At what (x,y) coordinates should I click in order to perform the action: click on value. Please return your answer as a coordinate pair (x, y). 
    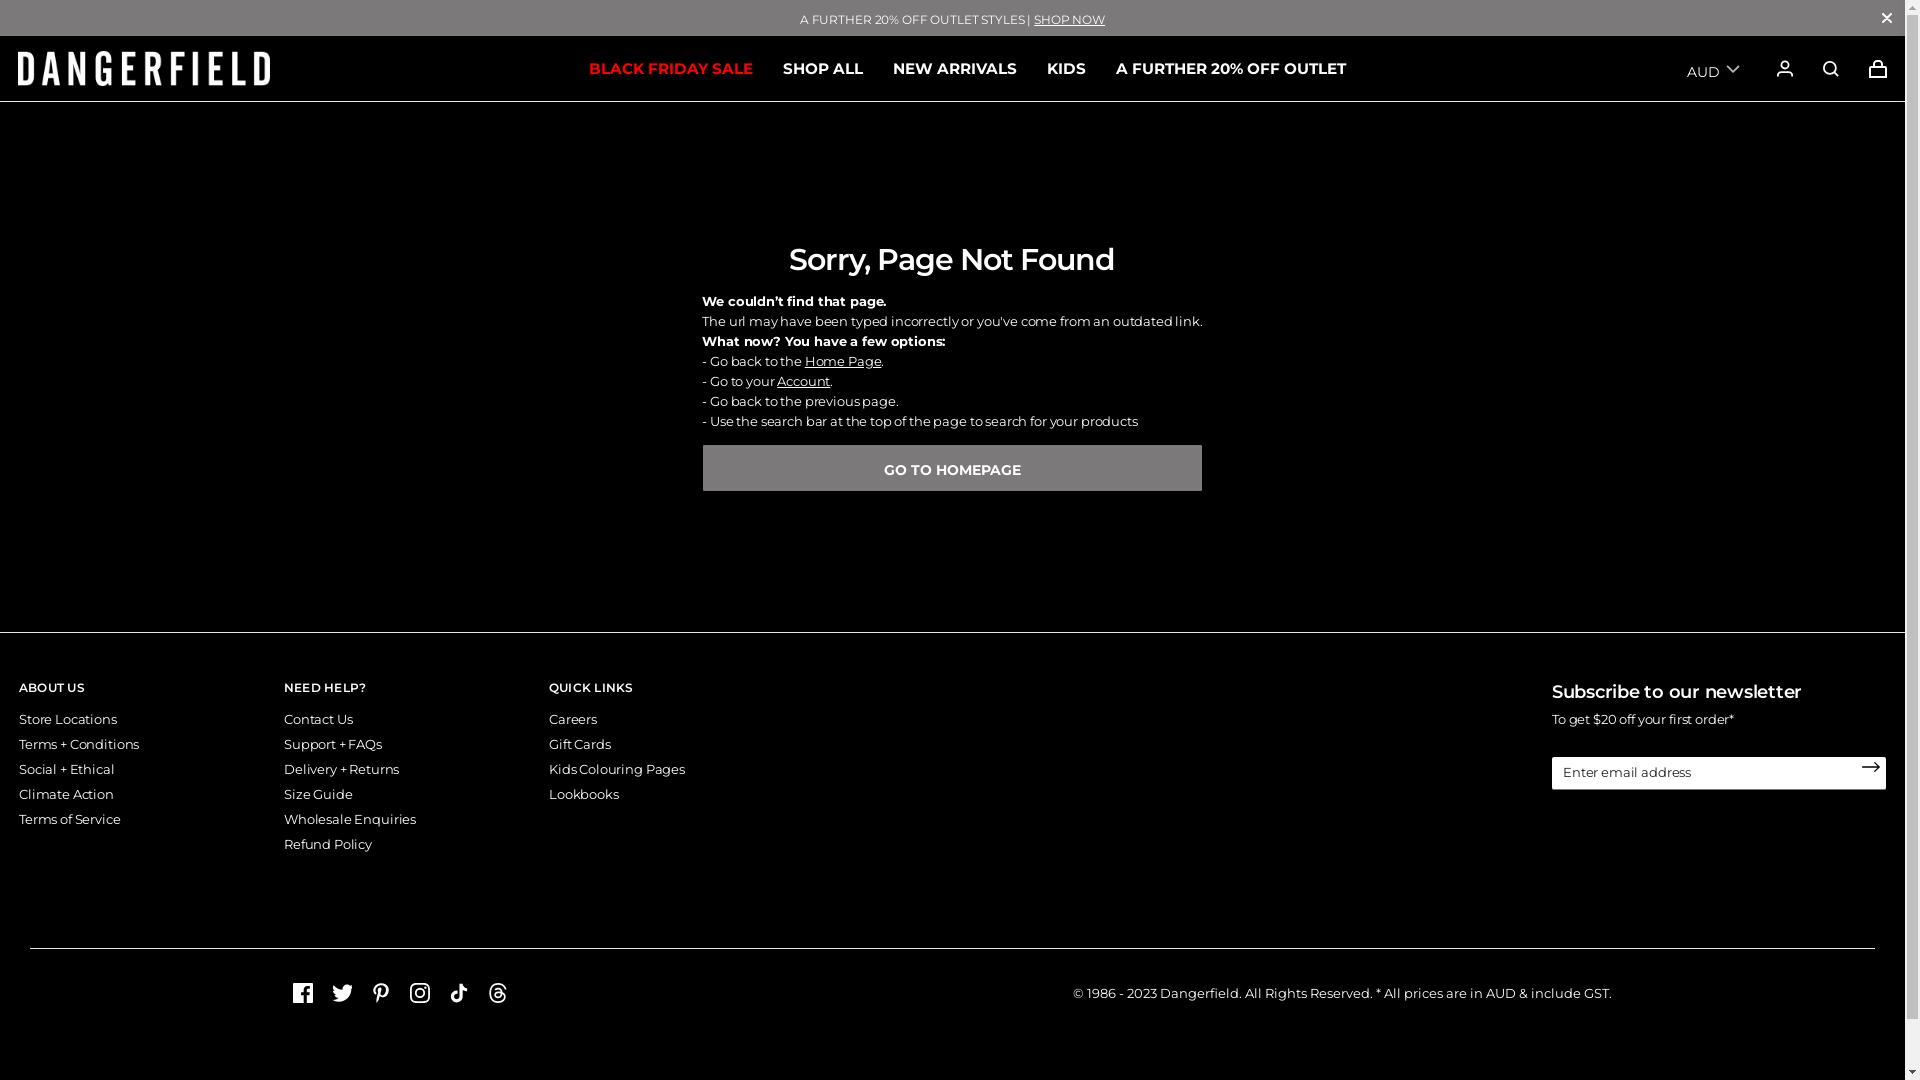
    Looking at the image, I should click on (1831, 68).